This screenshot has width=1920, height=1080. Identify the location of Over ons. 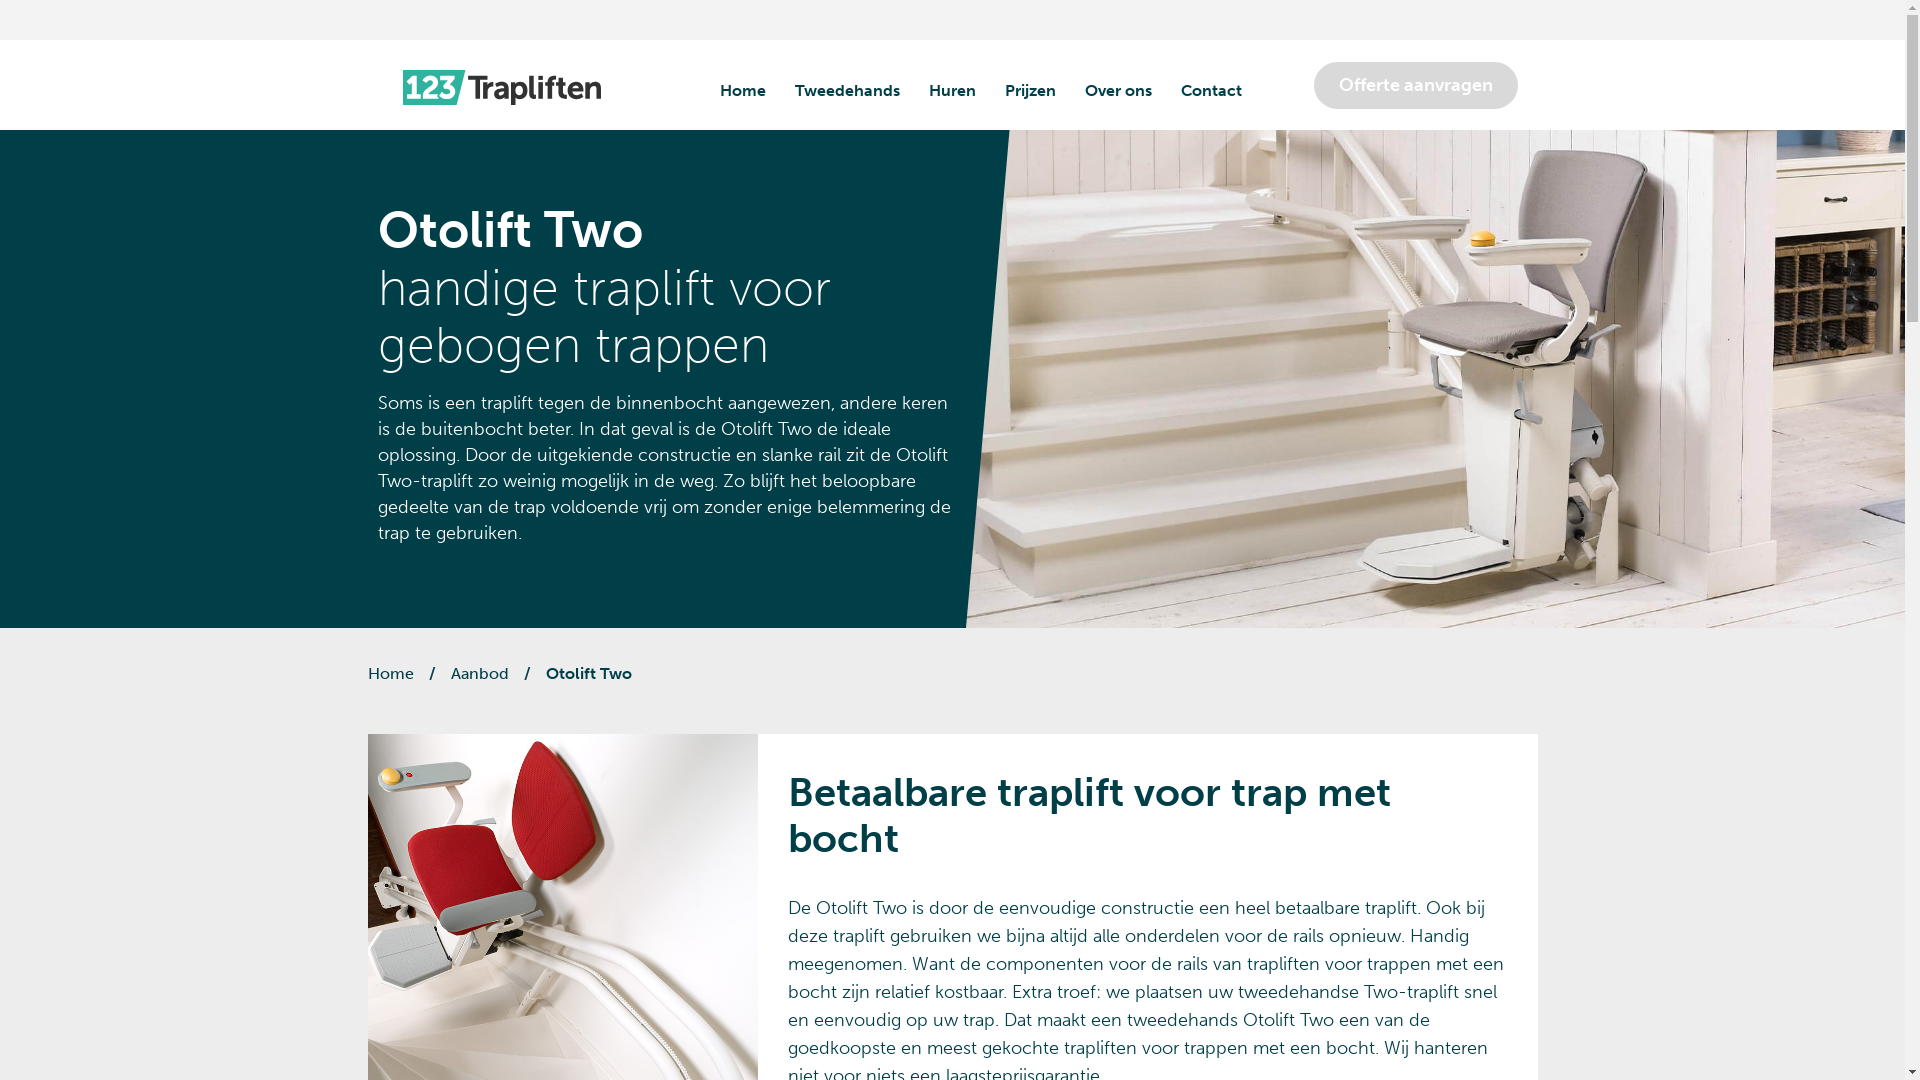
(1118, 91).